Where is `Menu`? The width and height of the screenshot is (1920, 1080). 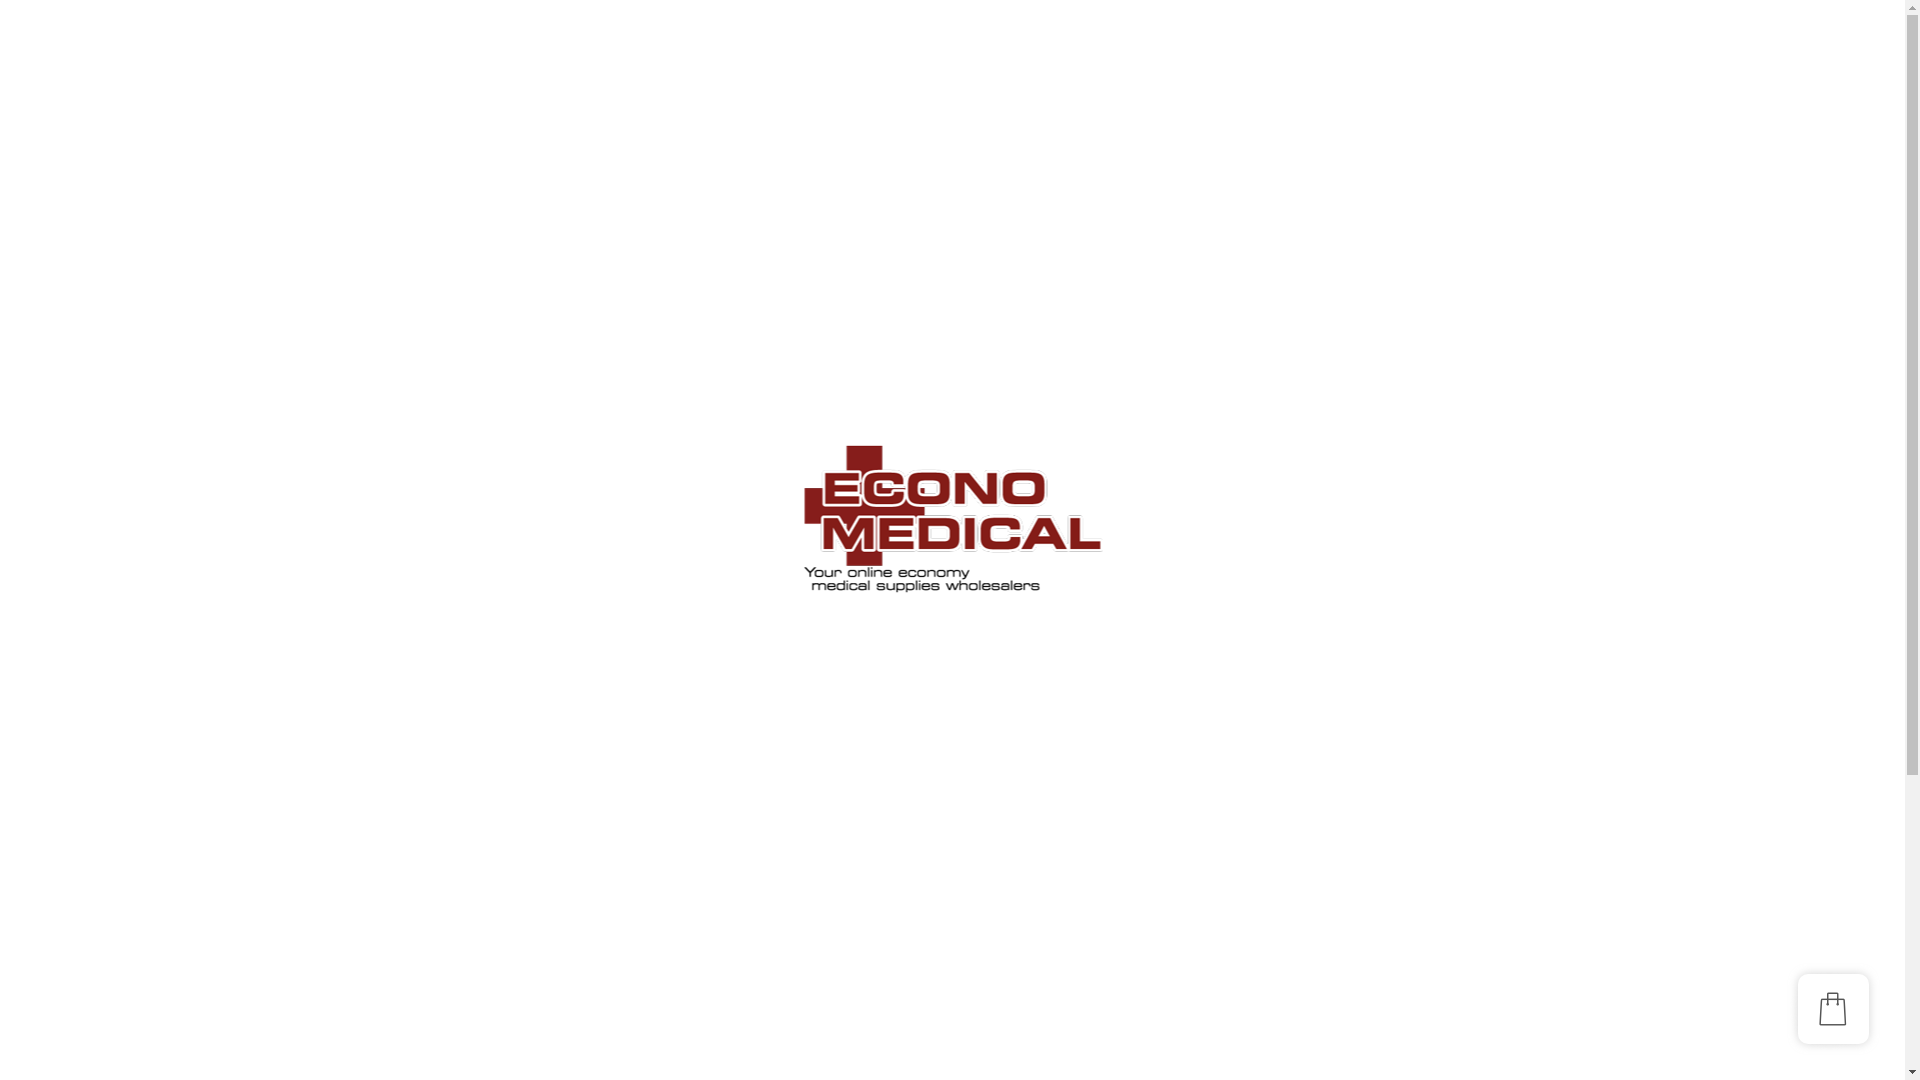
Menu is located at coordinates (928, 194).